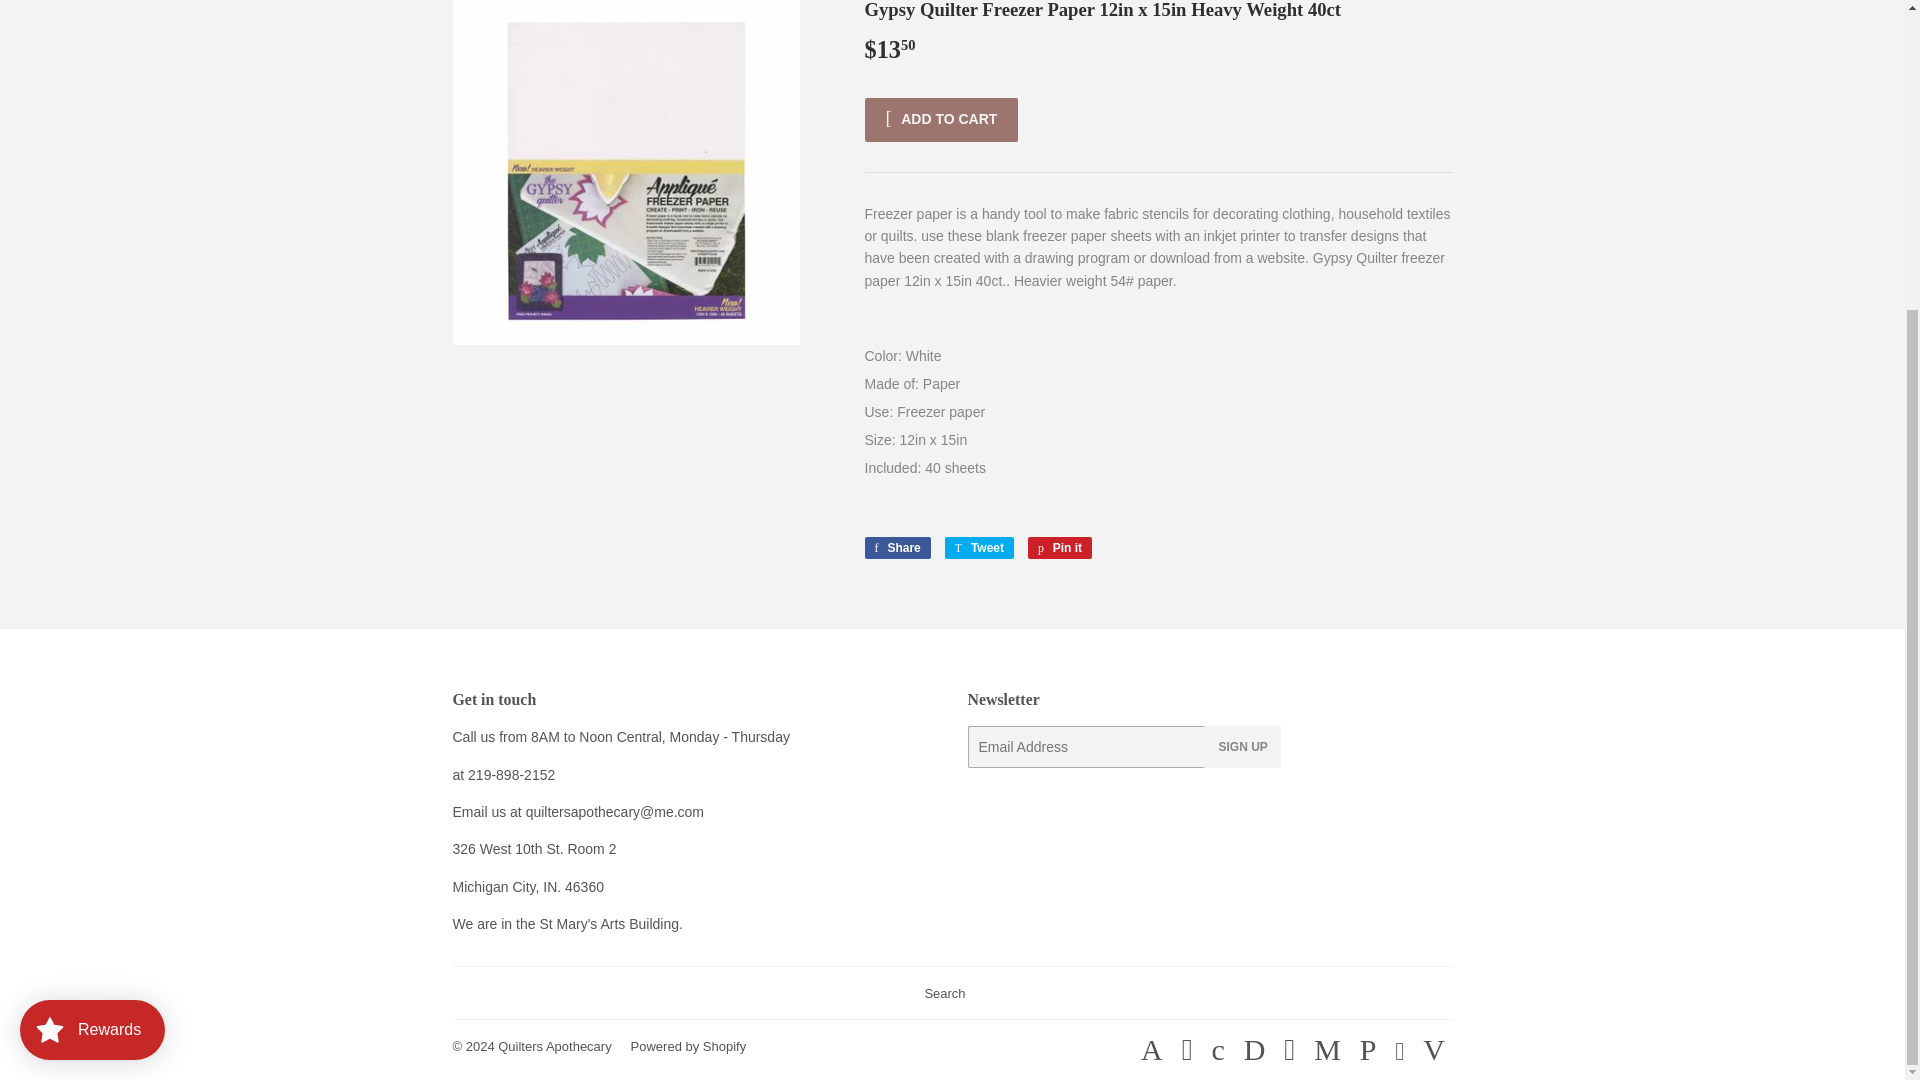  I want to click on Powered by Shopify, so click(978, 548).